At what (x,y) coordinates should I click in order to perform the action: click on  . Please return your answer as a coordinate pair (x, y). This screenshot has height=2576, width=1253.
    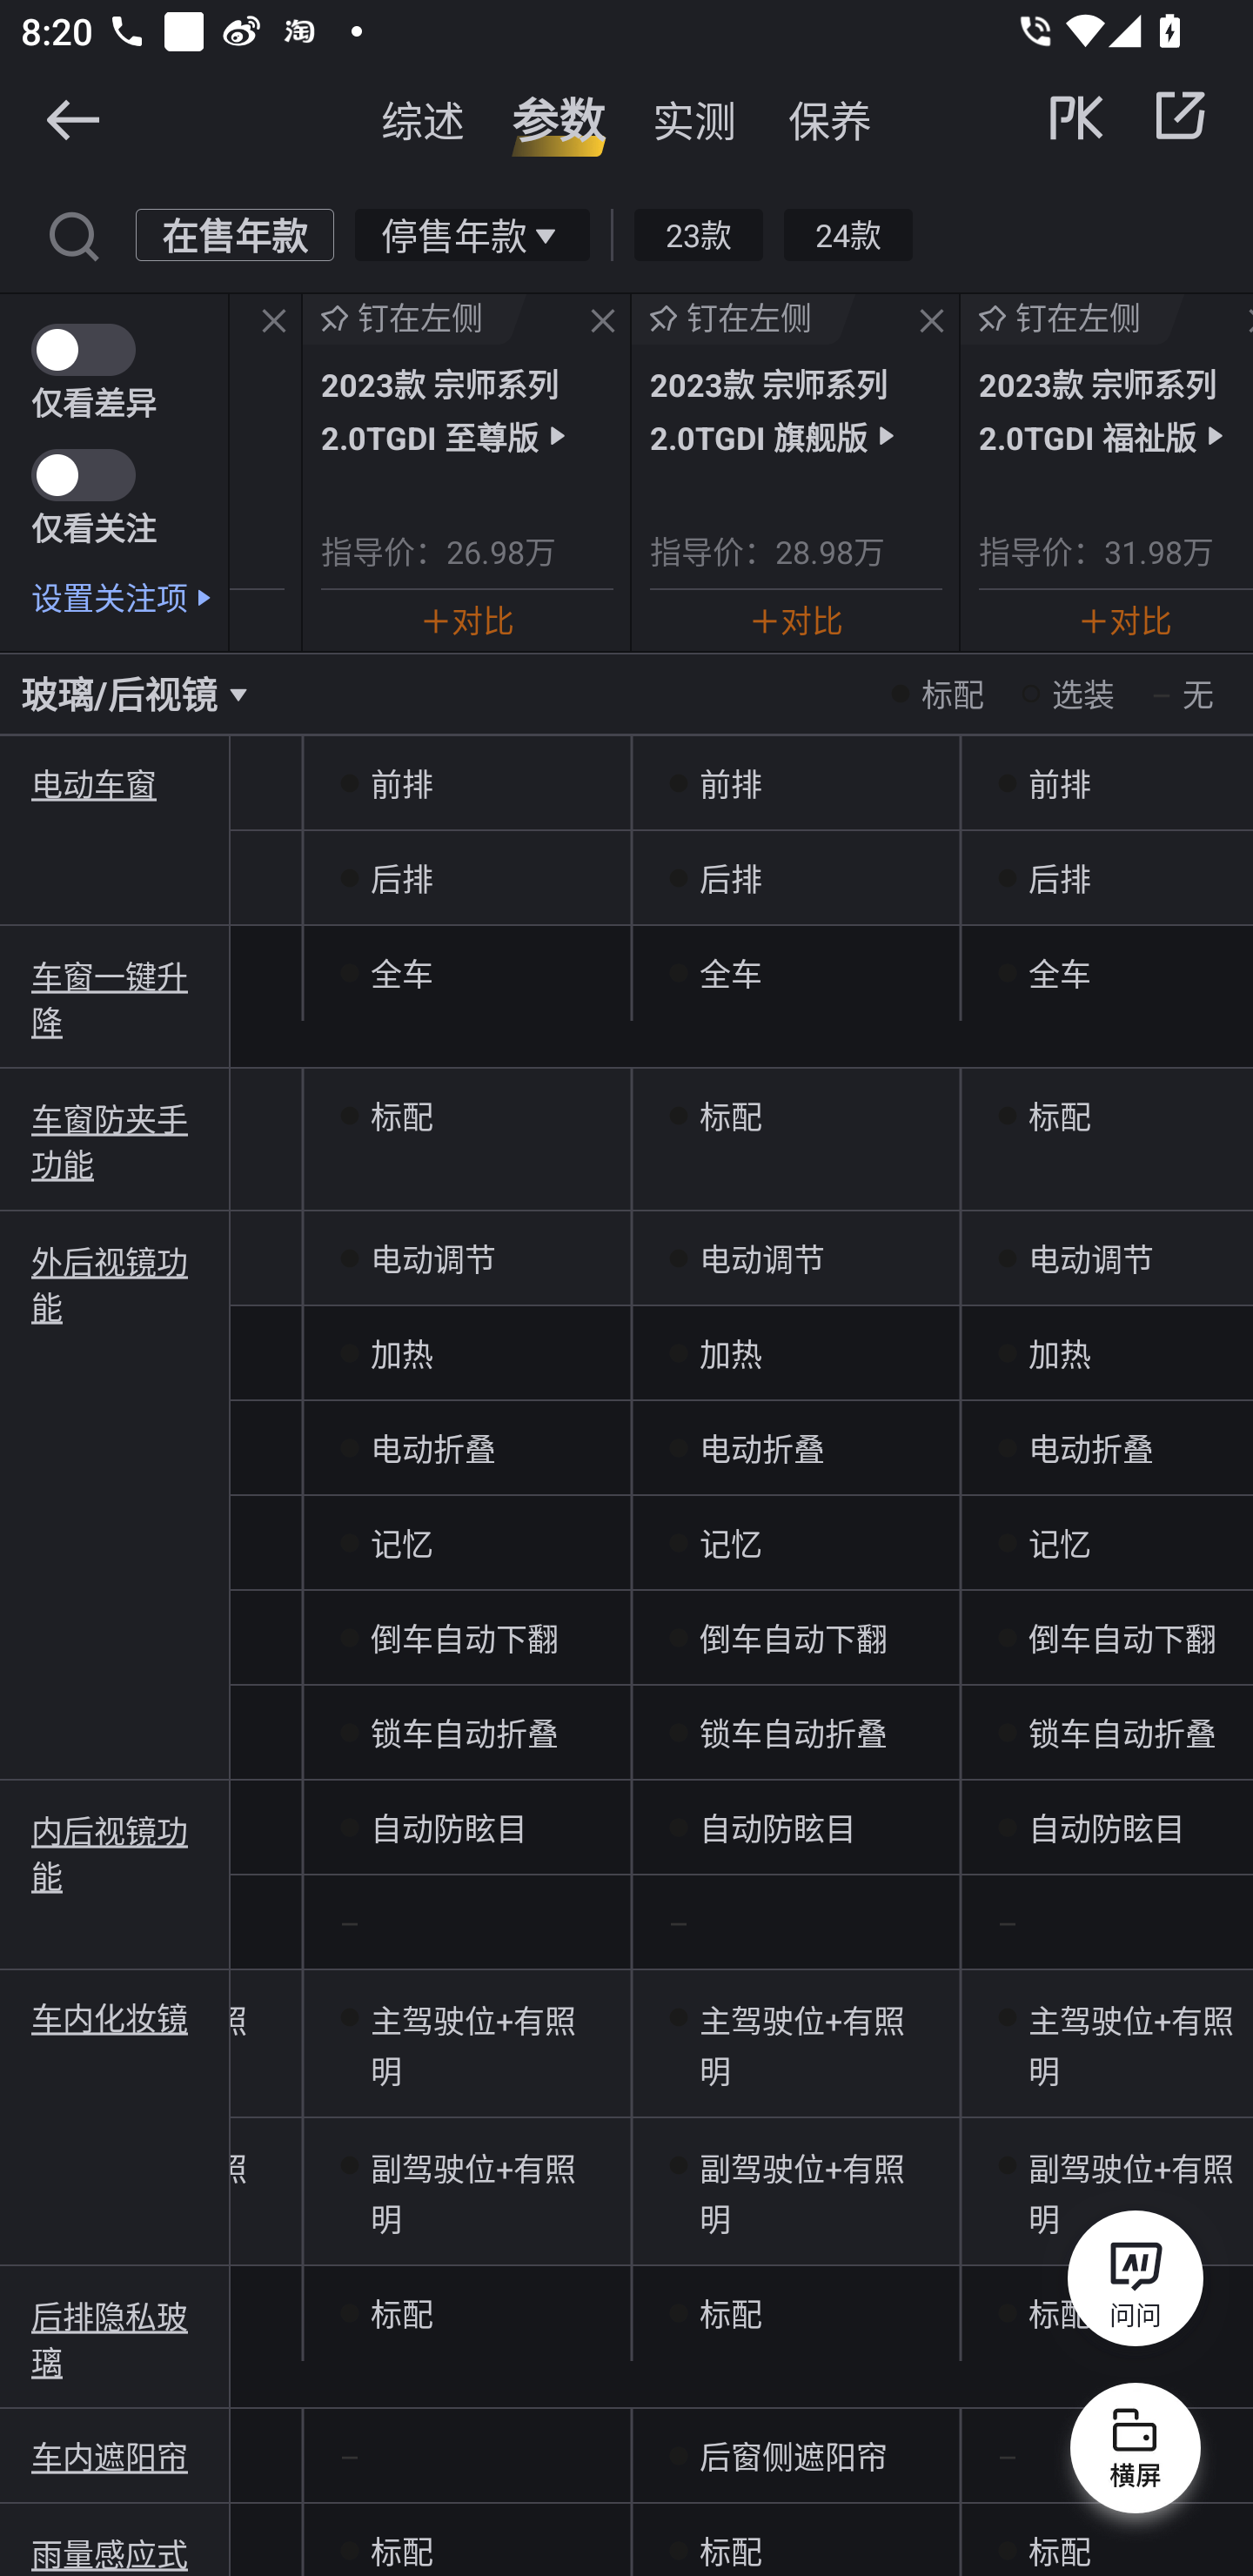
    Looking at the image, I should click on (1129, 116).